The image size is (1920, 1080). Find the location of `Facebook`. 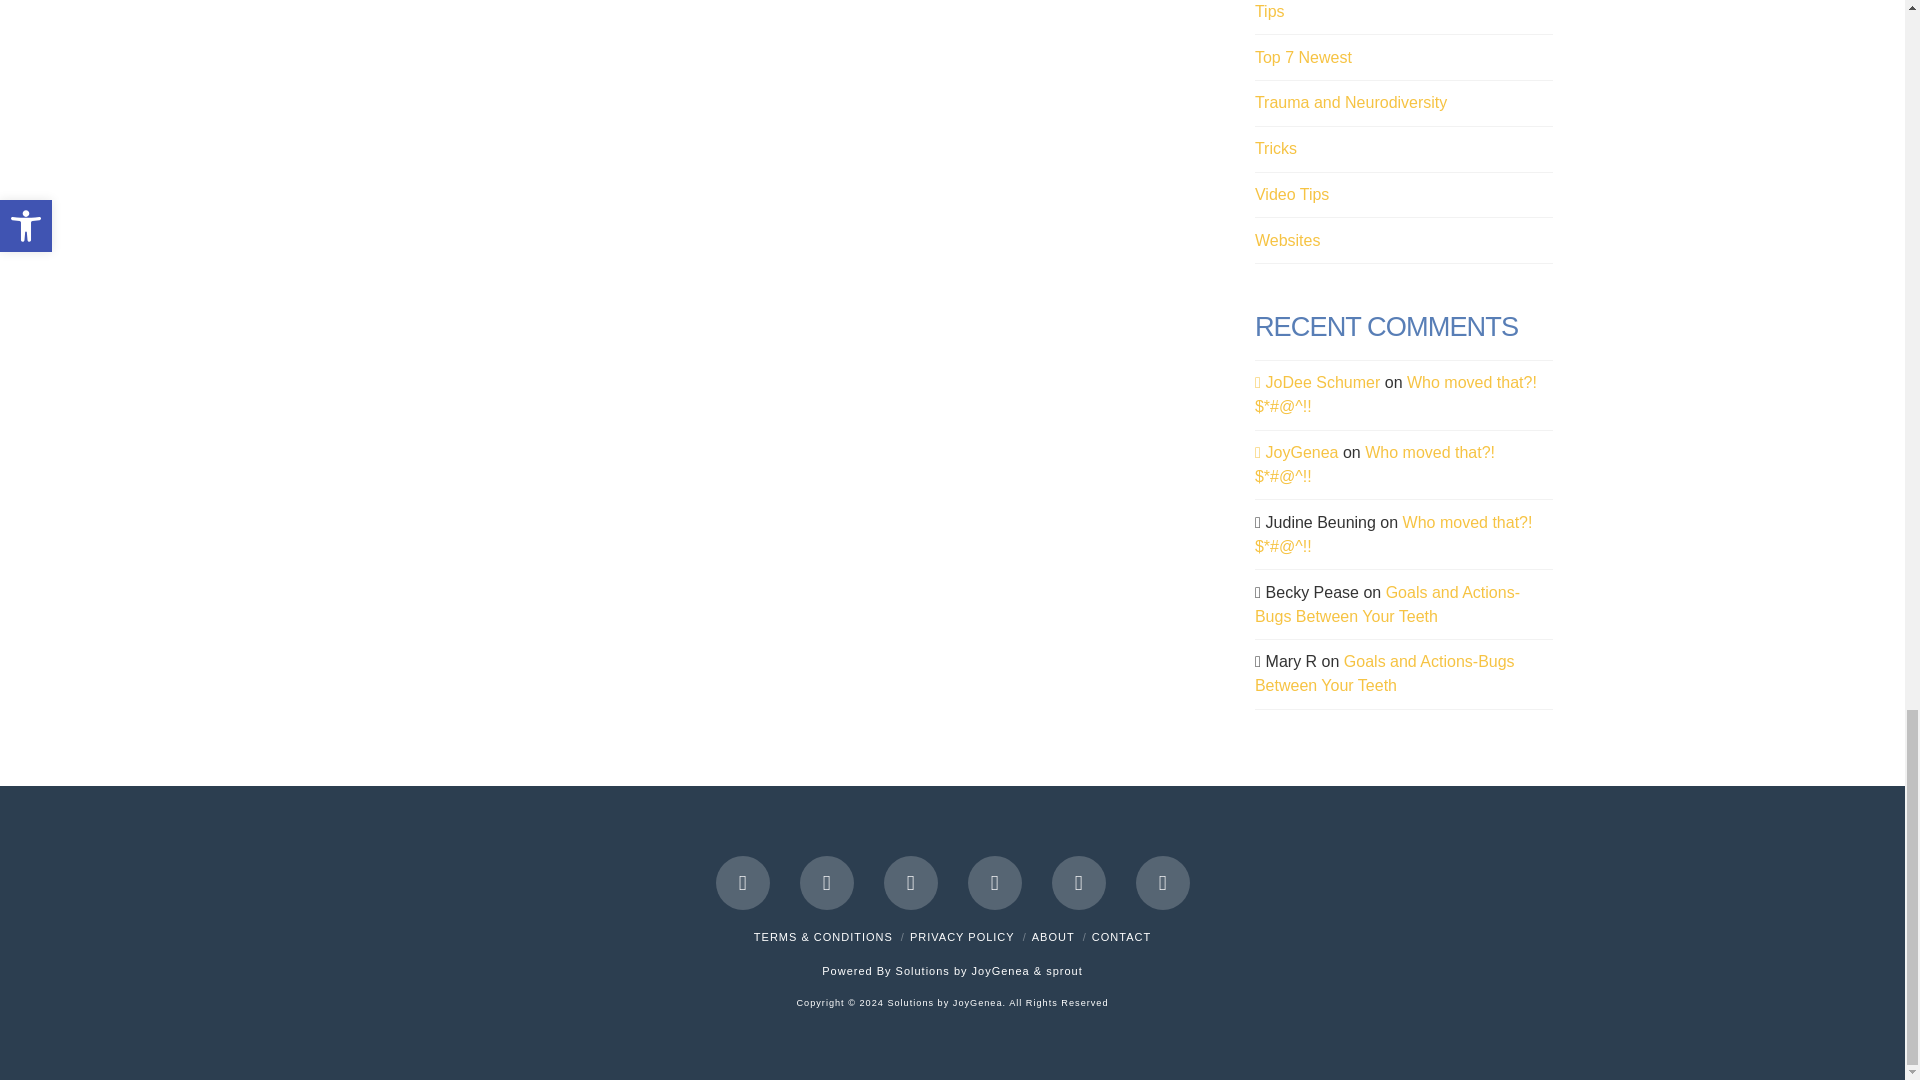

Facebook is located at coordinates (742, 883).